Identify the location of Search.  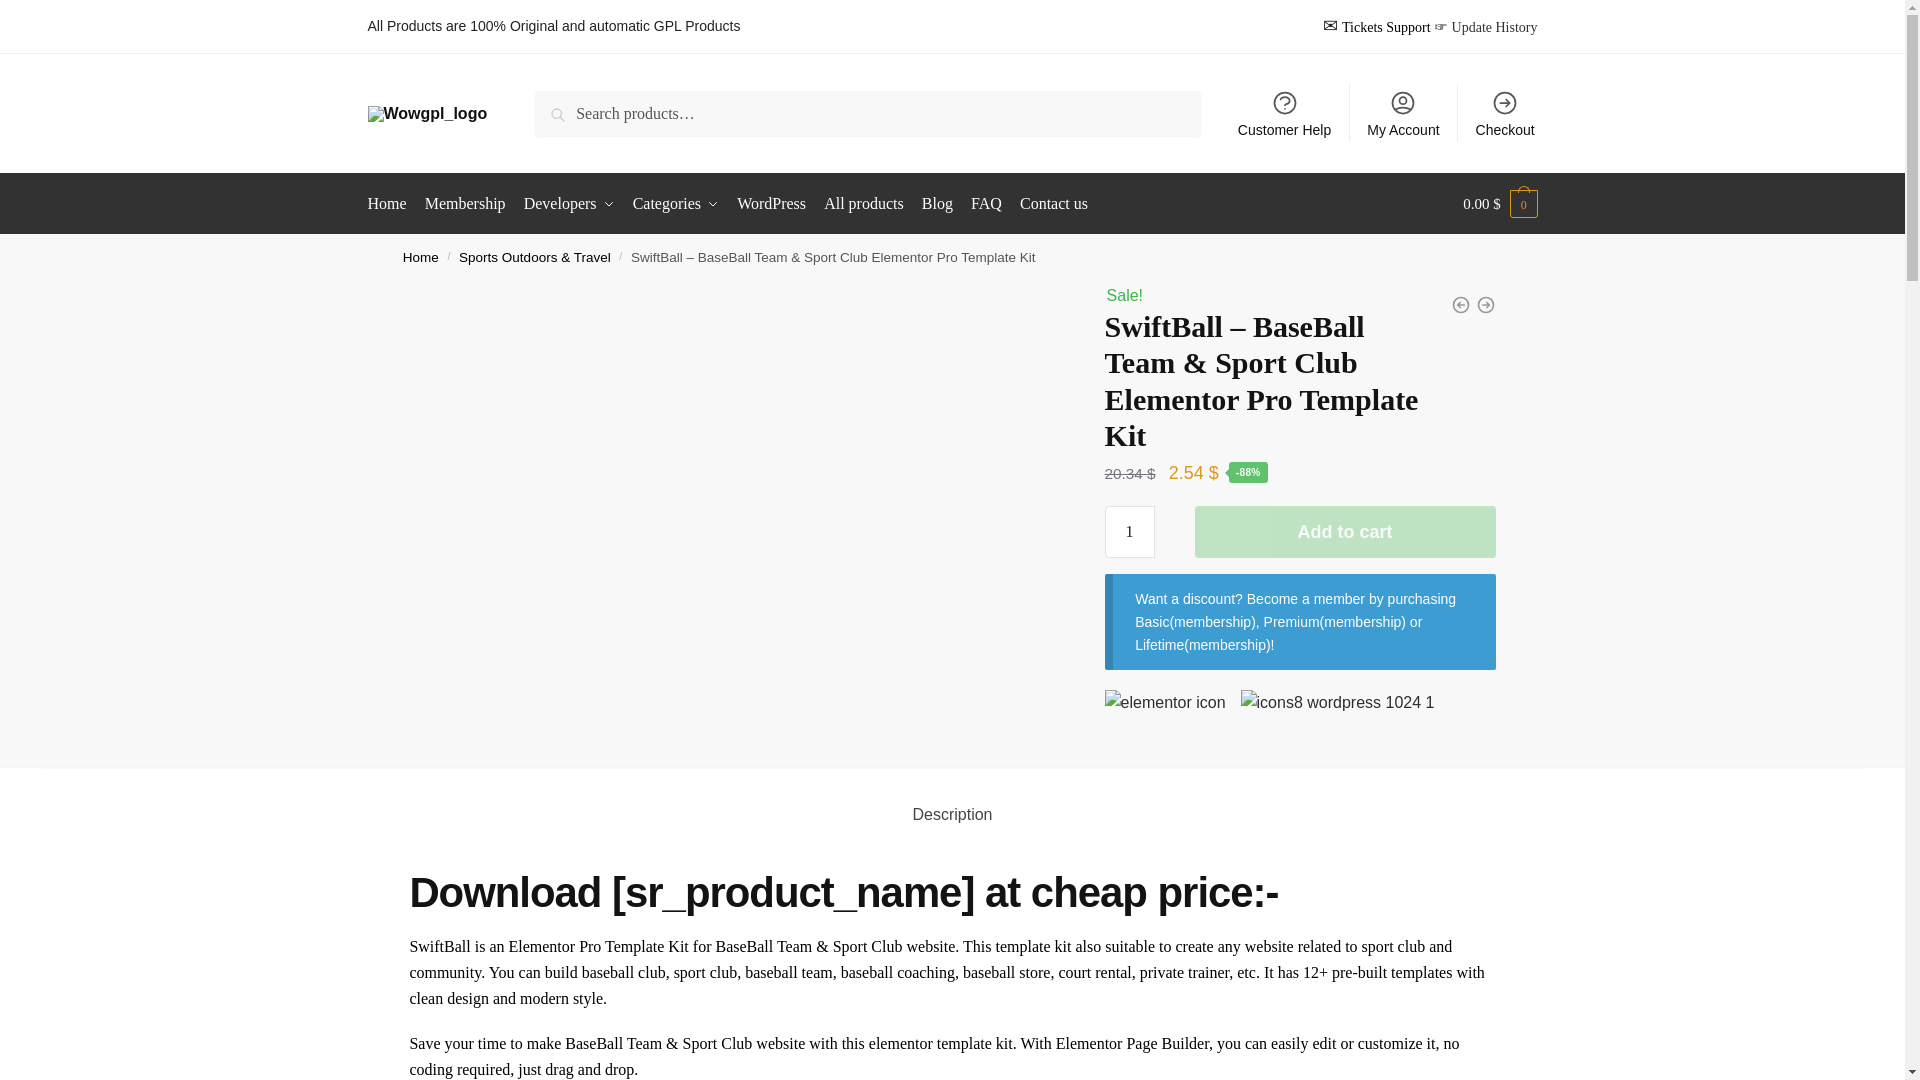
(563, 104).